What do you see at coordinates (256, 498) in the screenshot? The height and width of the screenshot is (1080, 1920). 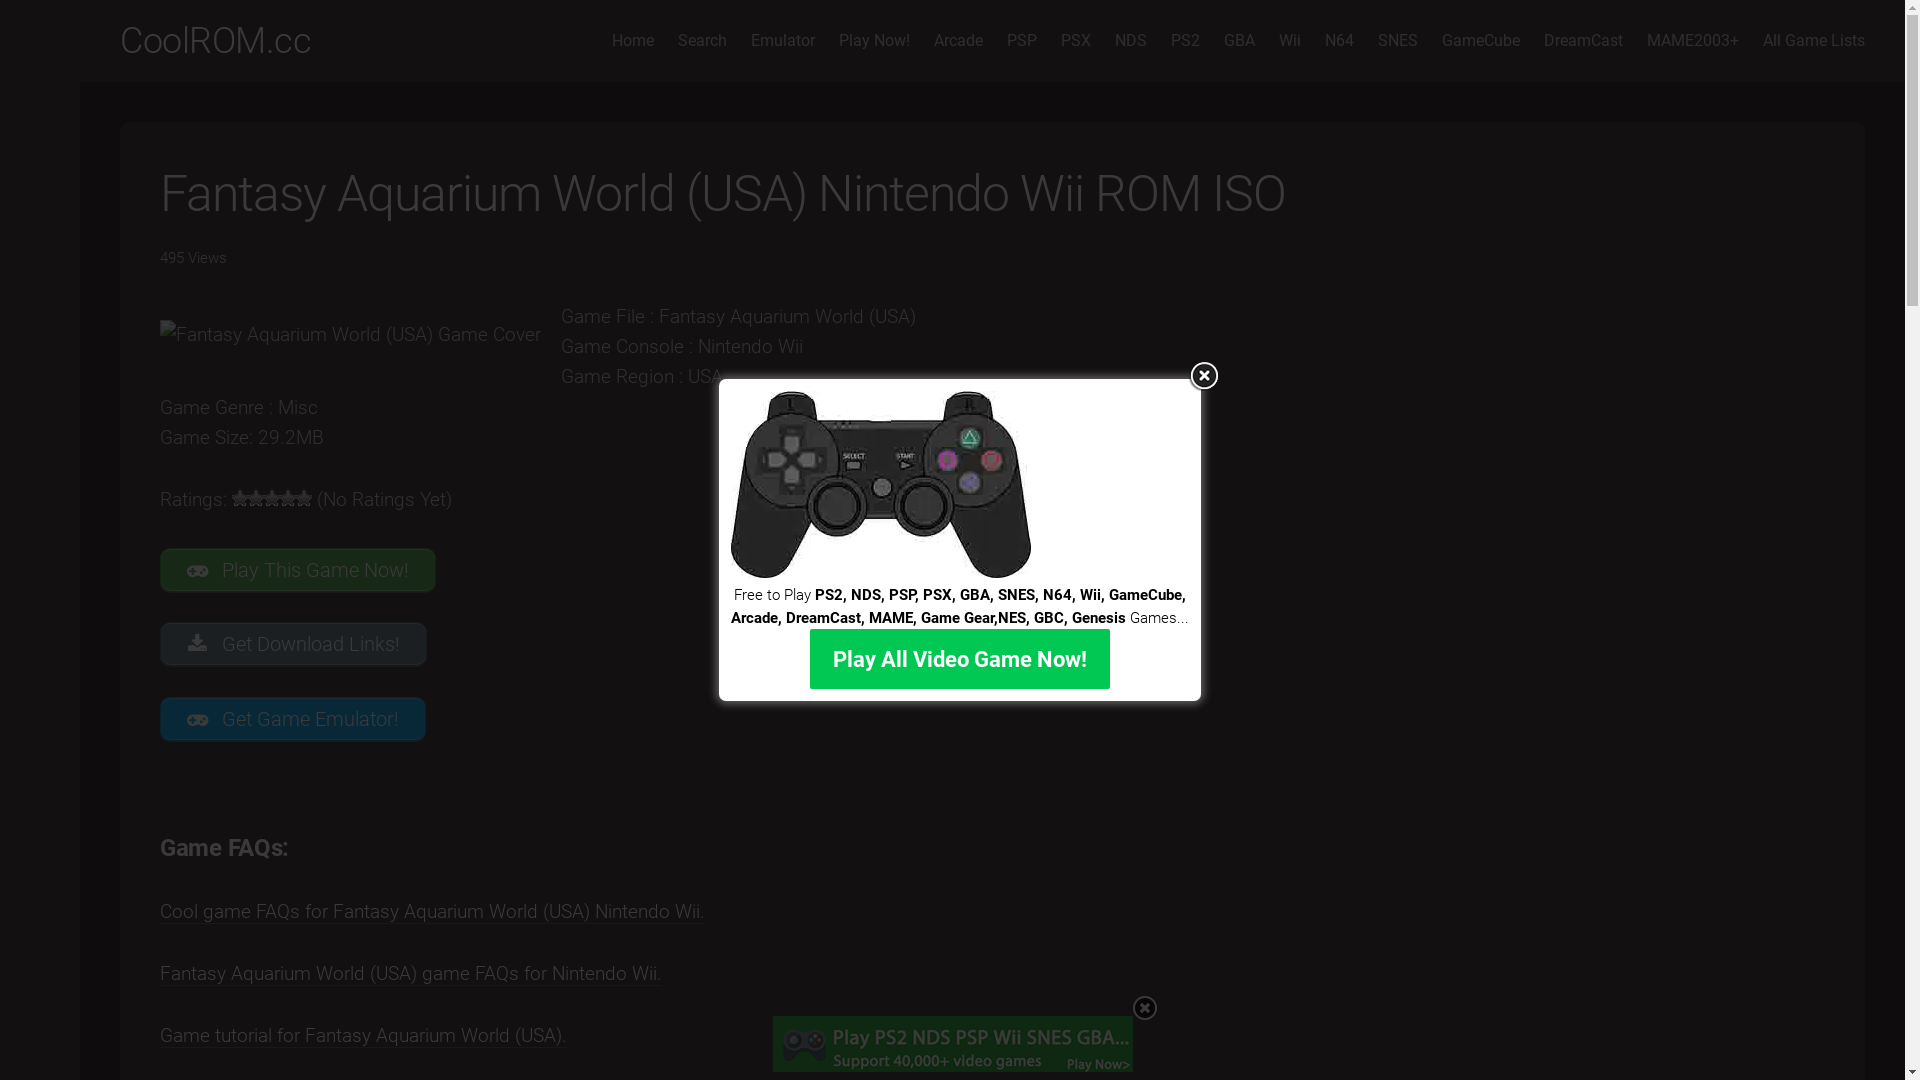 I see `2 Stars` at bounding box center [256, 498].